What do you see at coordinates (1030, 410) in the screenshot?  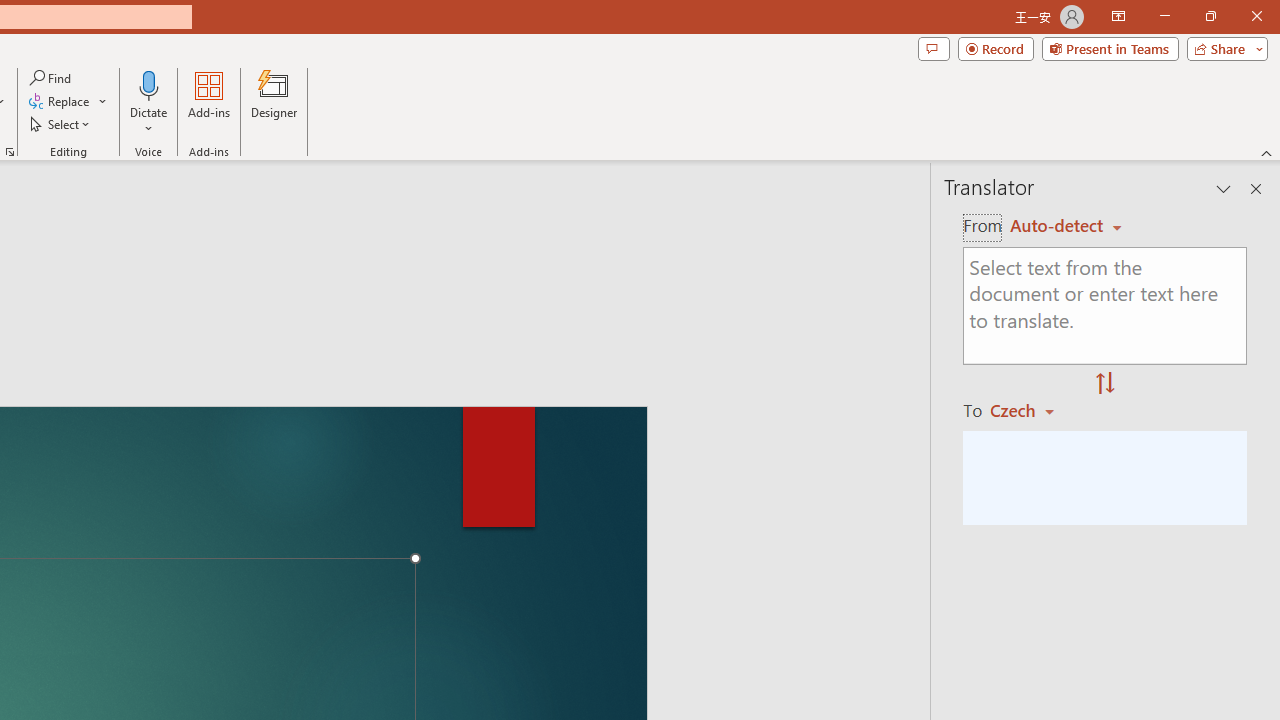 I see `Czech` at bounding box center [1030, 410].